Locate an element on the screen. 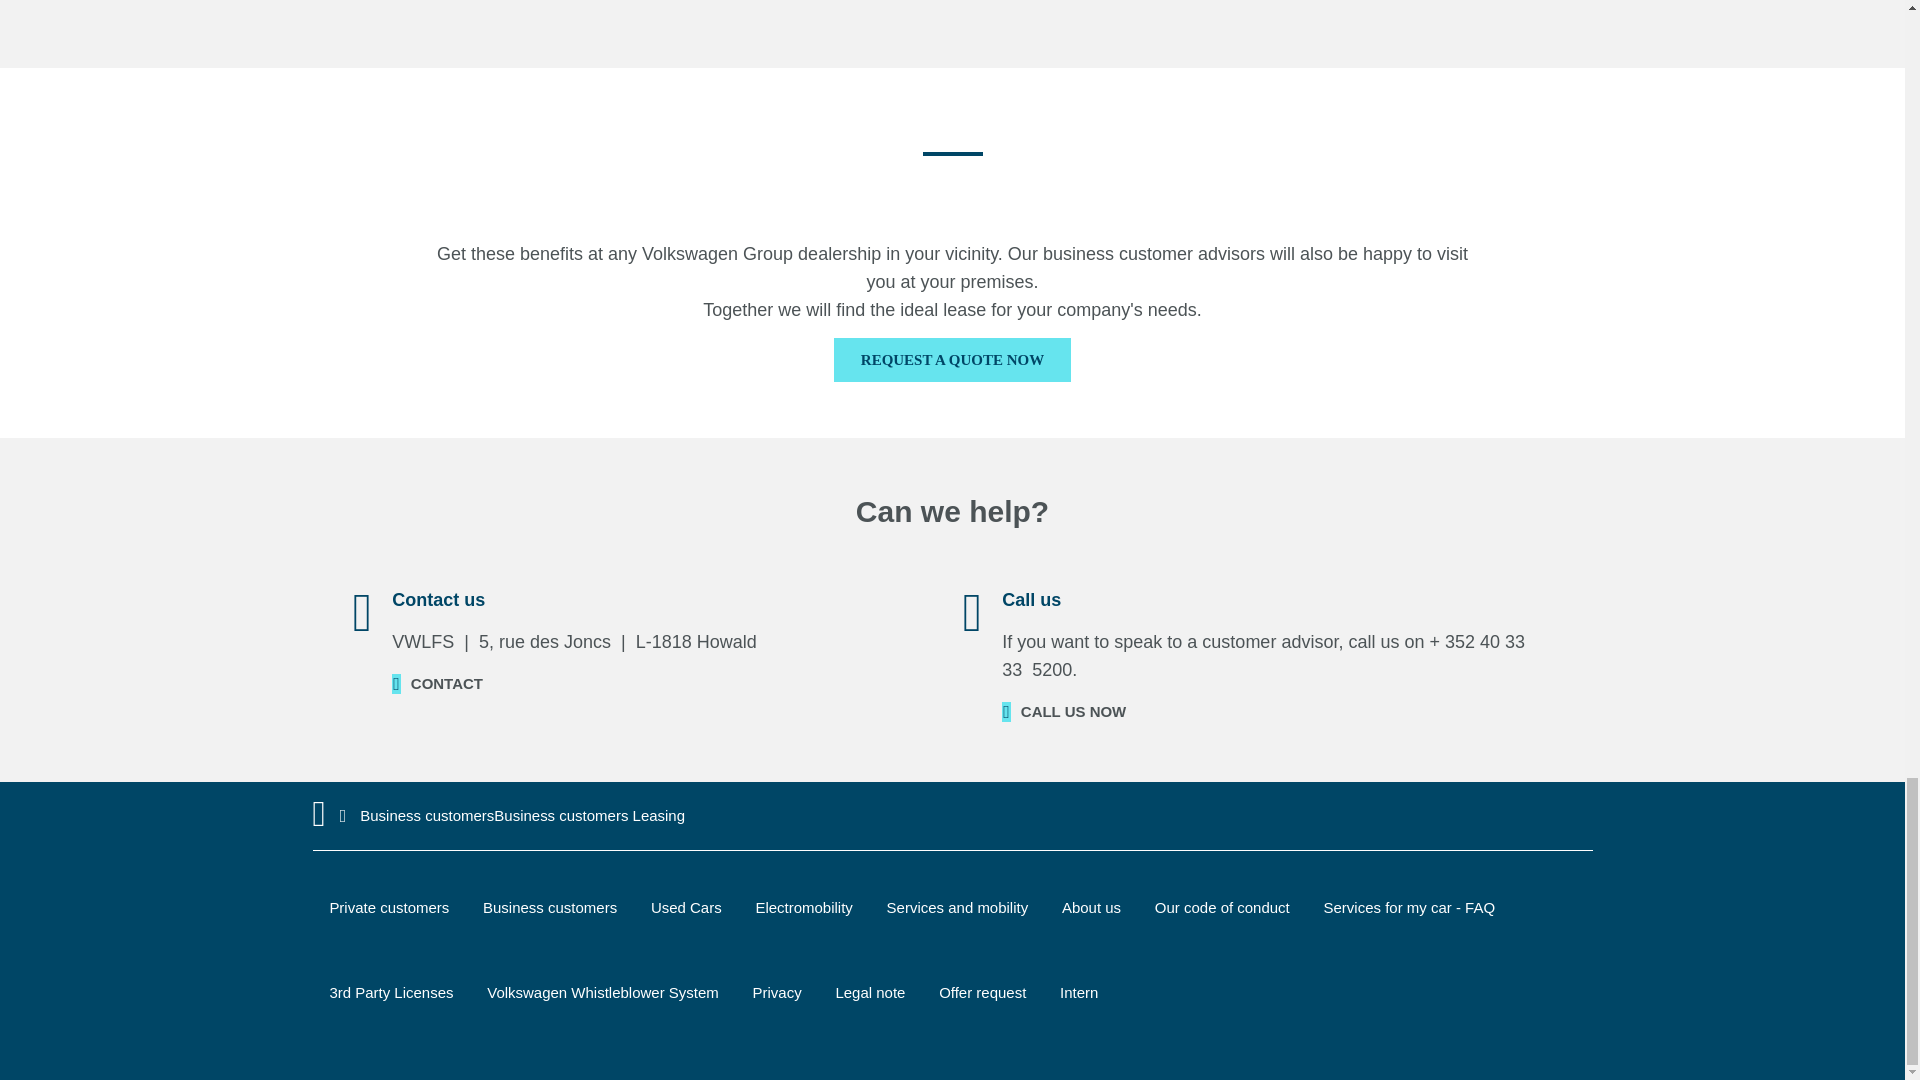  Services and mobility is located at coordinates (958, 906).